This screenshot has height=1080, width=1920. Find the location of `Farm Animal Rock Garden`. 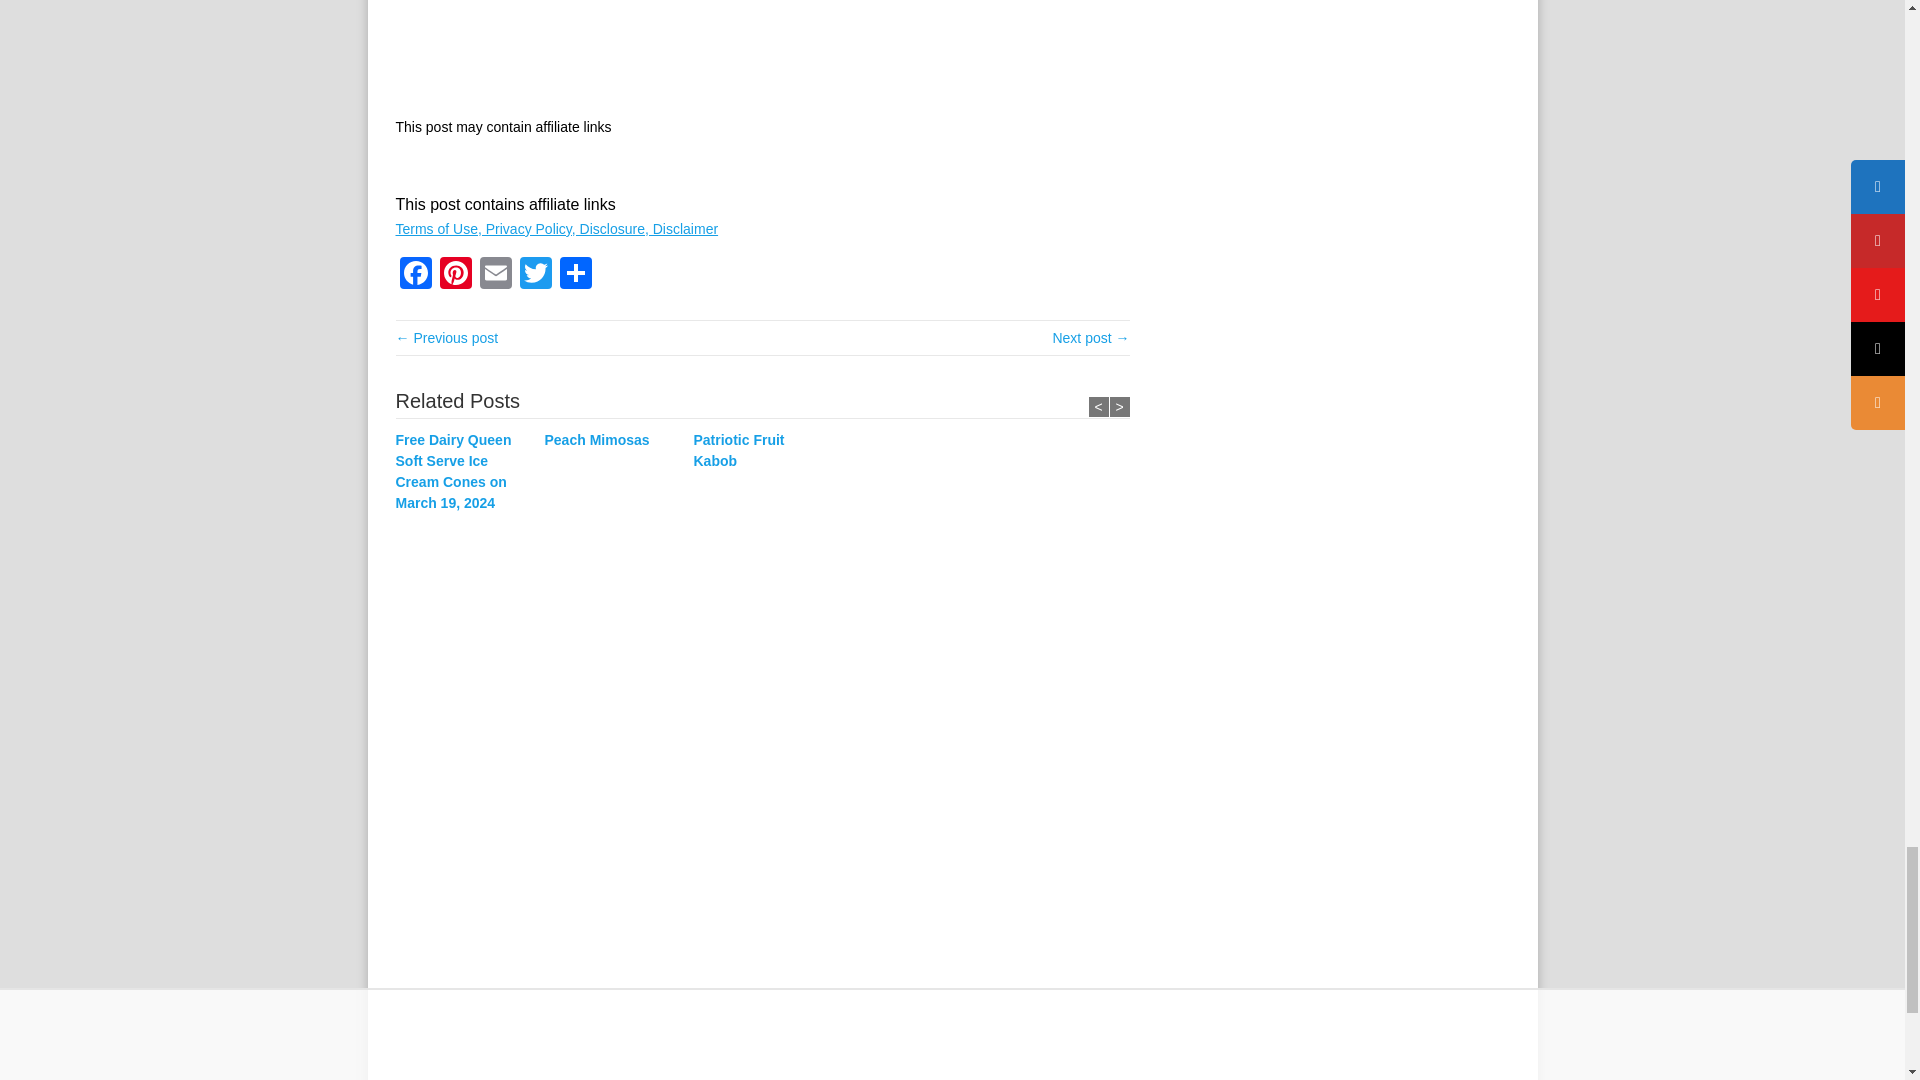

Farm Animal Rock Garden is located at coordinates (1090, 338).